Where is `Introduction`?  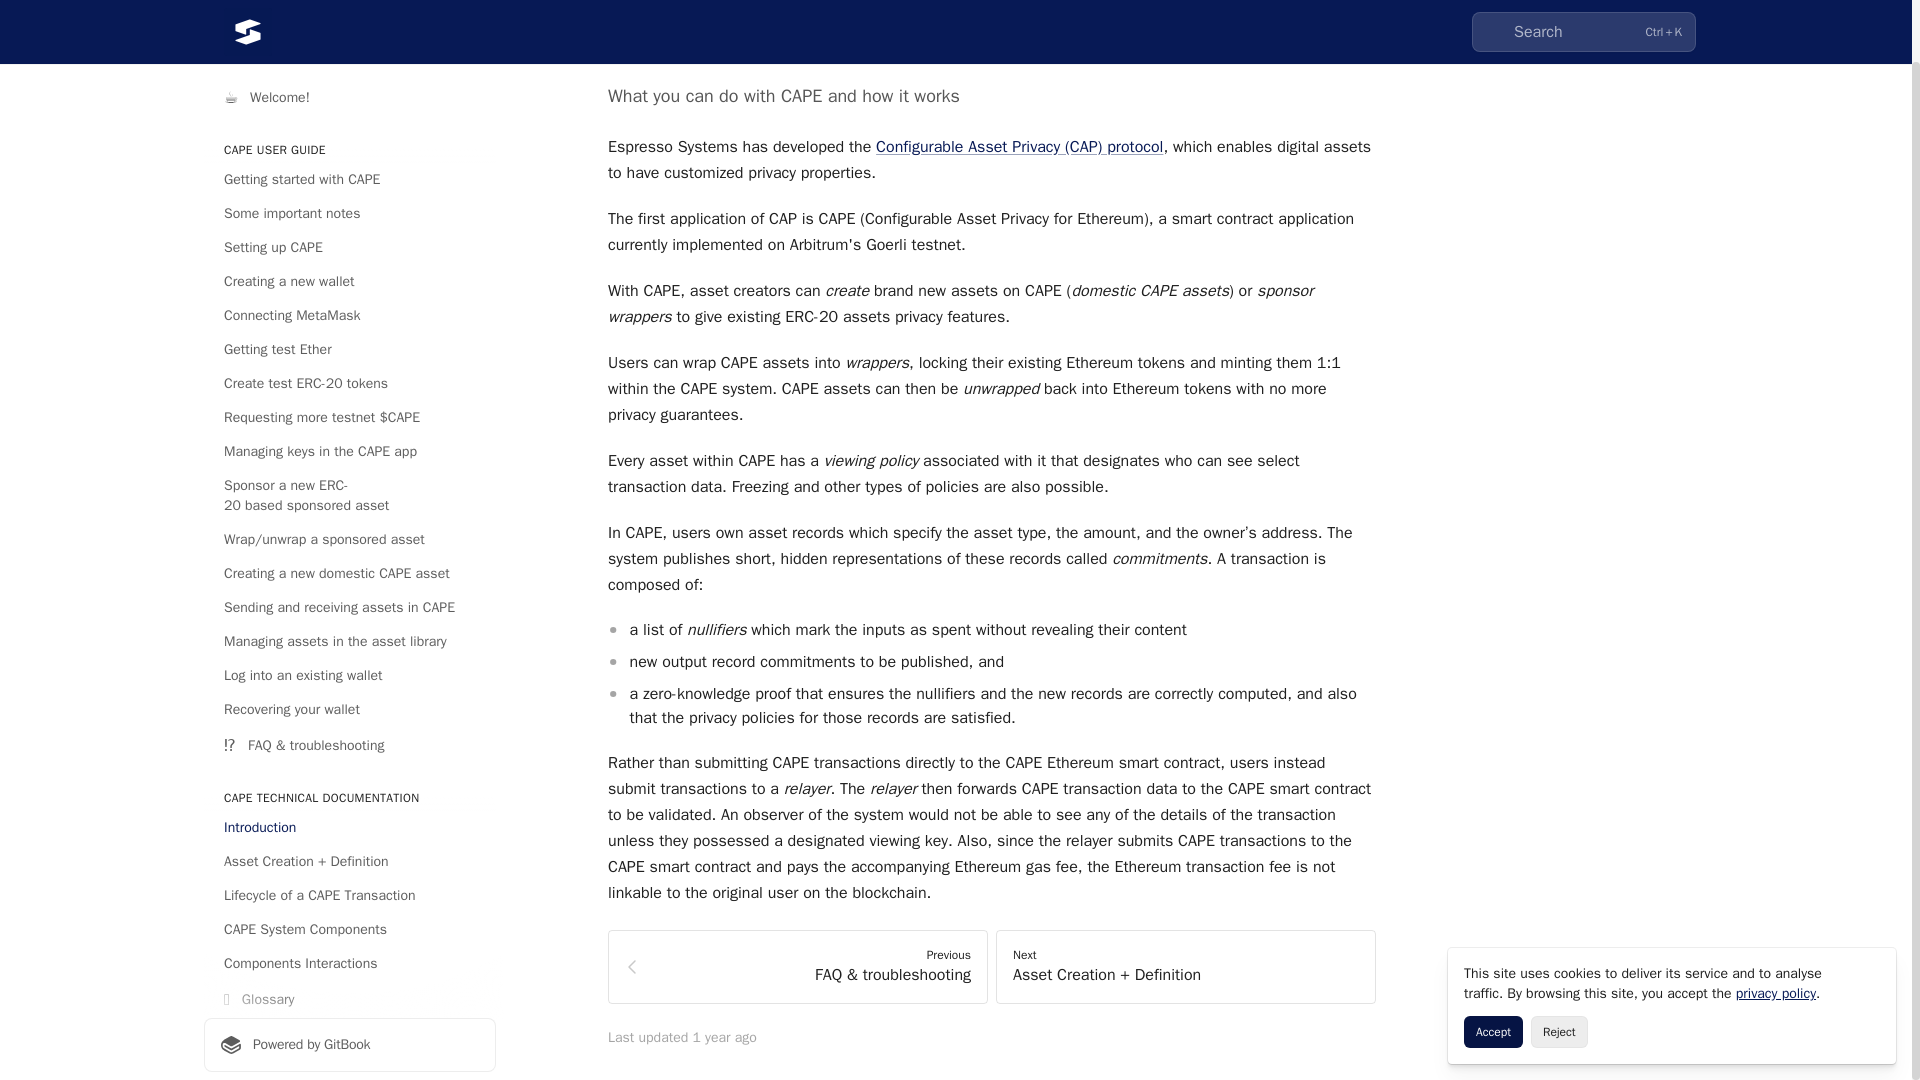 Introduction is located at coordinates (349, 762).